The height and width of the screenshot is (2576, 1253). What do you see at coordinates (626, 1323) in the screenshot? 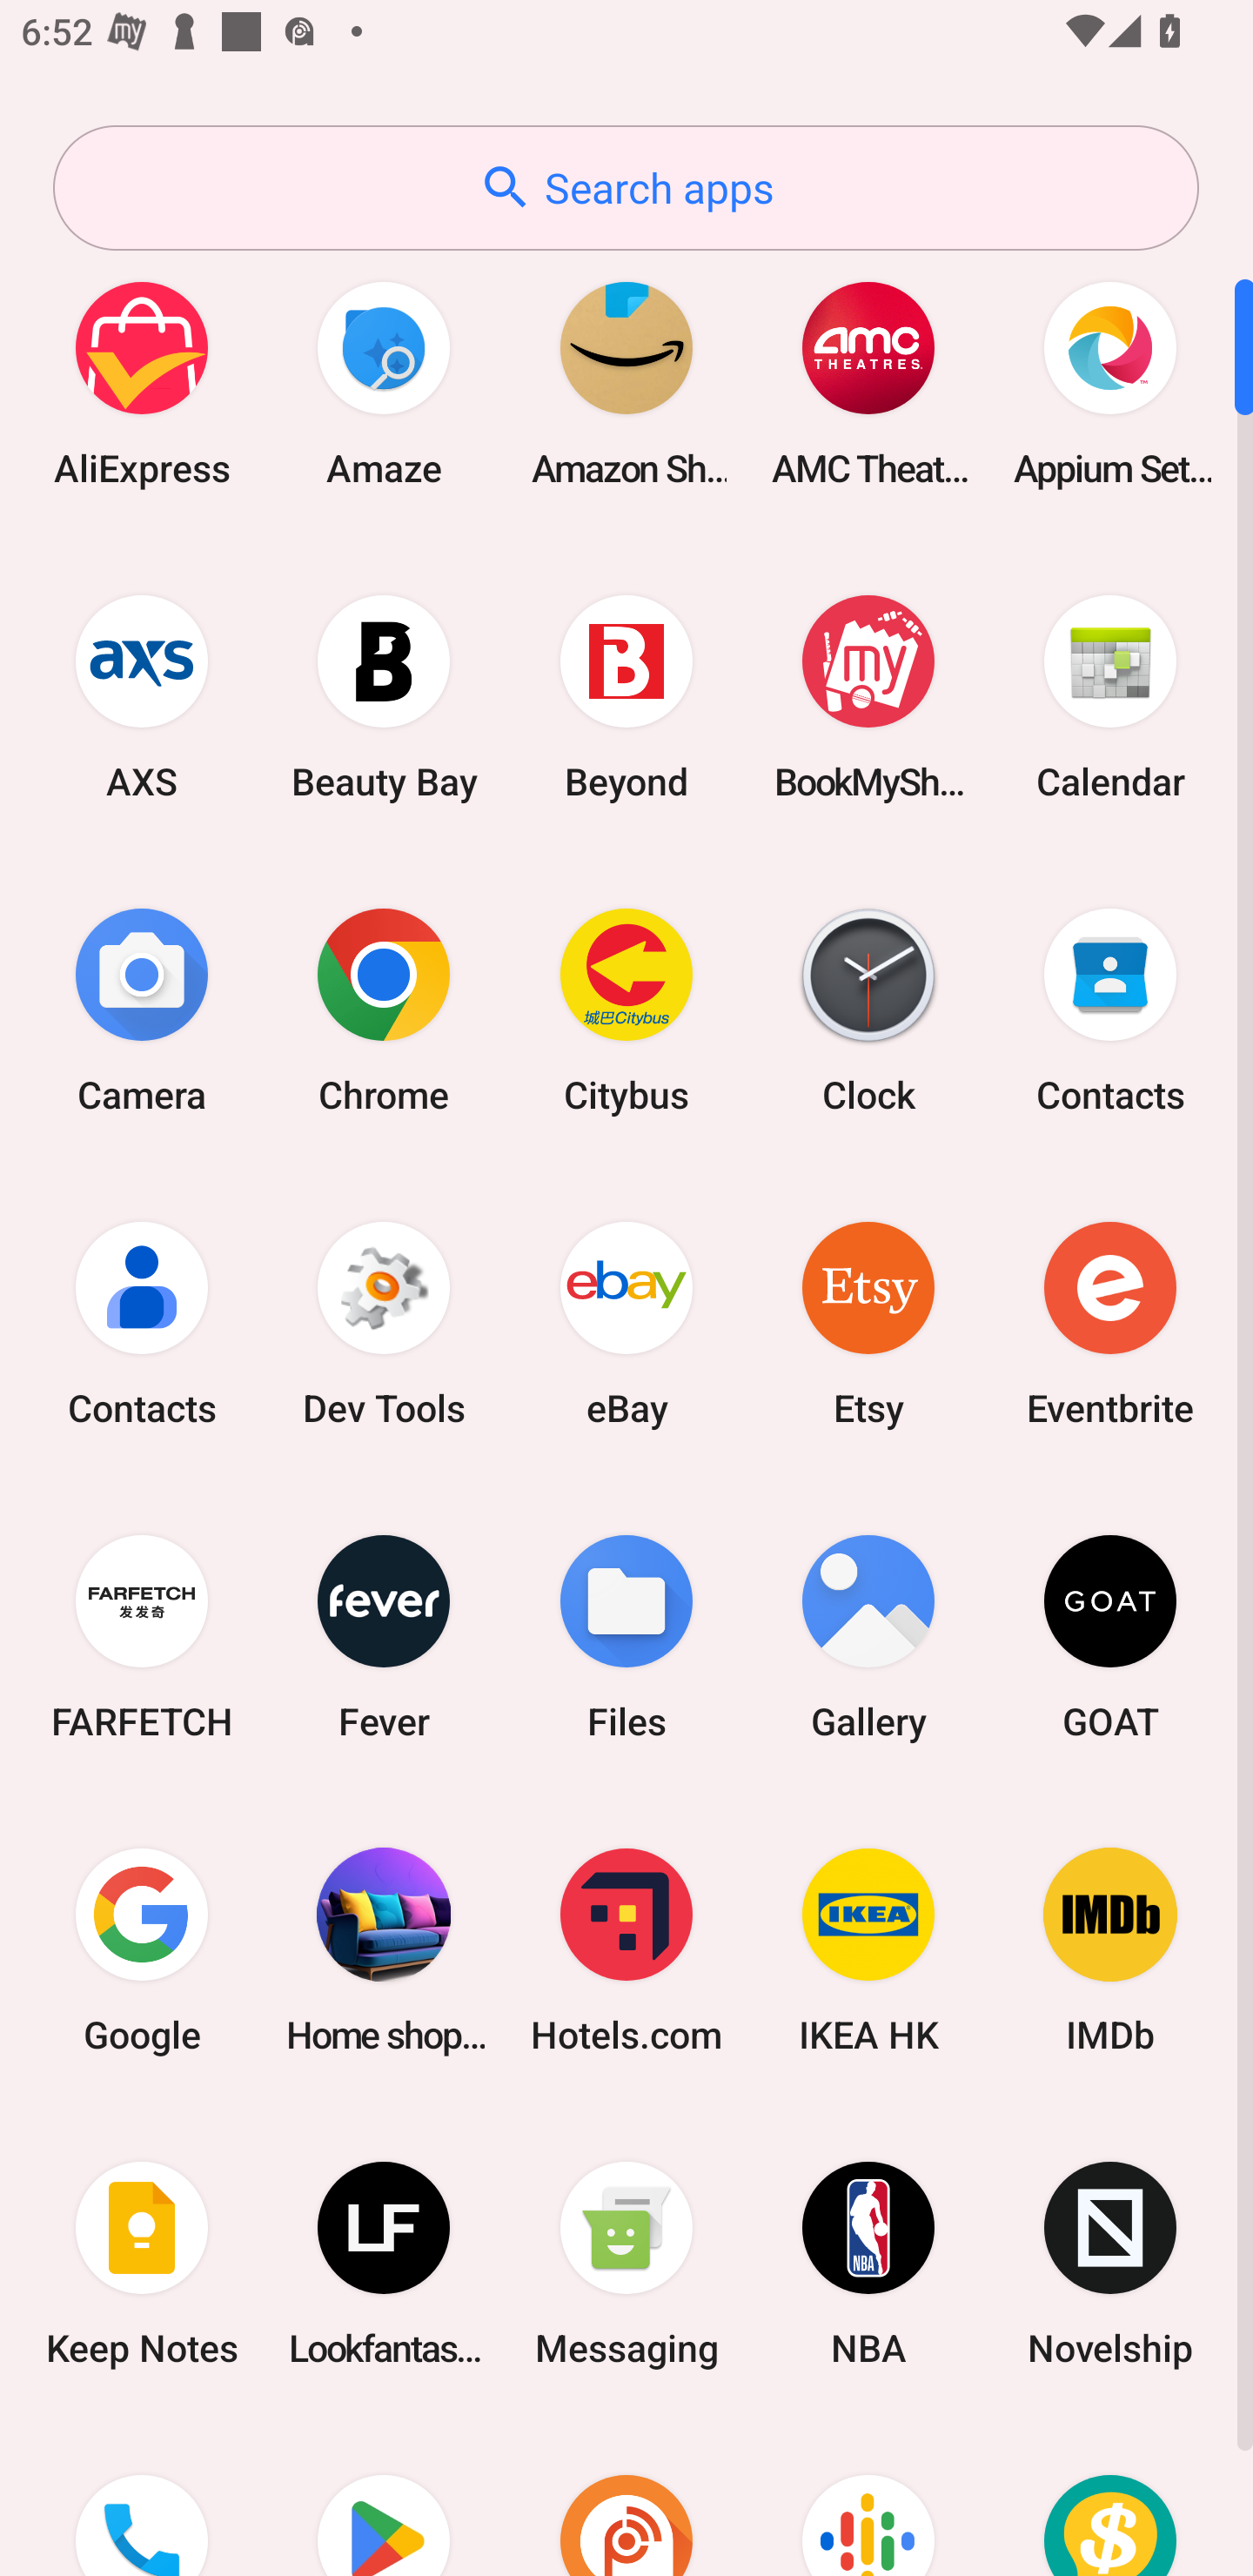
I see `eBay` at bounding box center [626, 1323].